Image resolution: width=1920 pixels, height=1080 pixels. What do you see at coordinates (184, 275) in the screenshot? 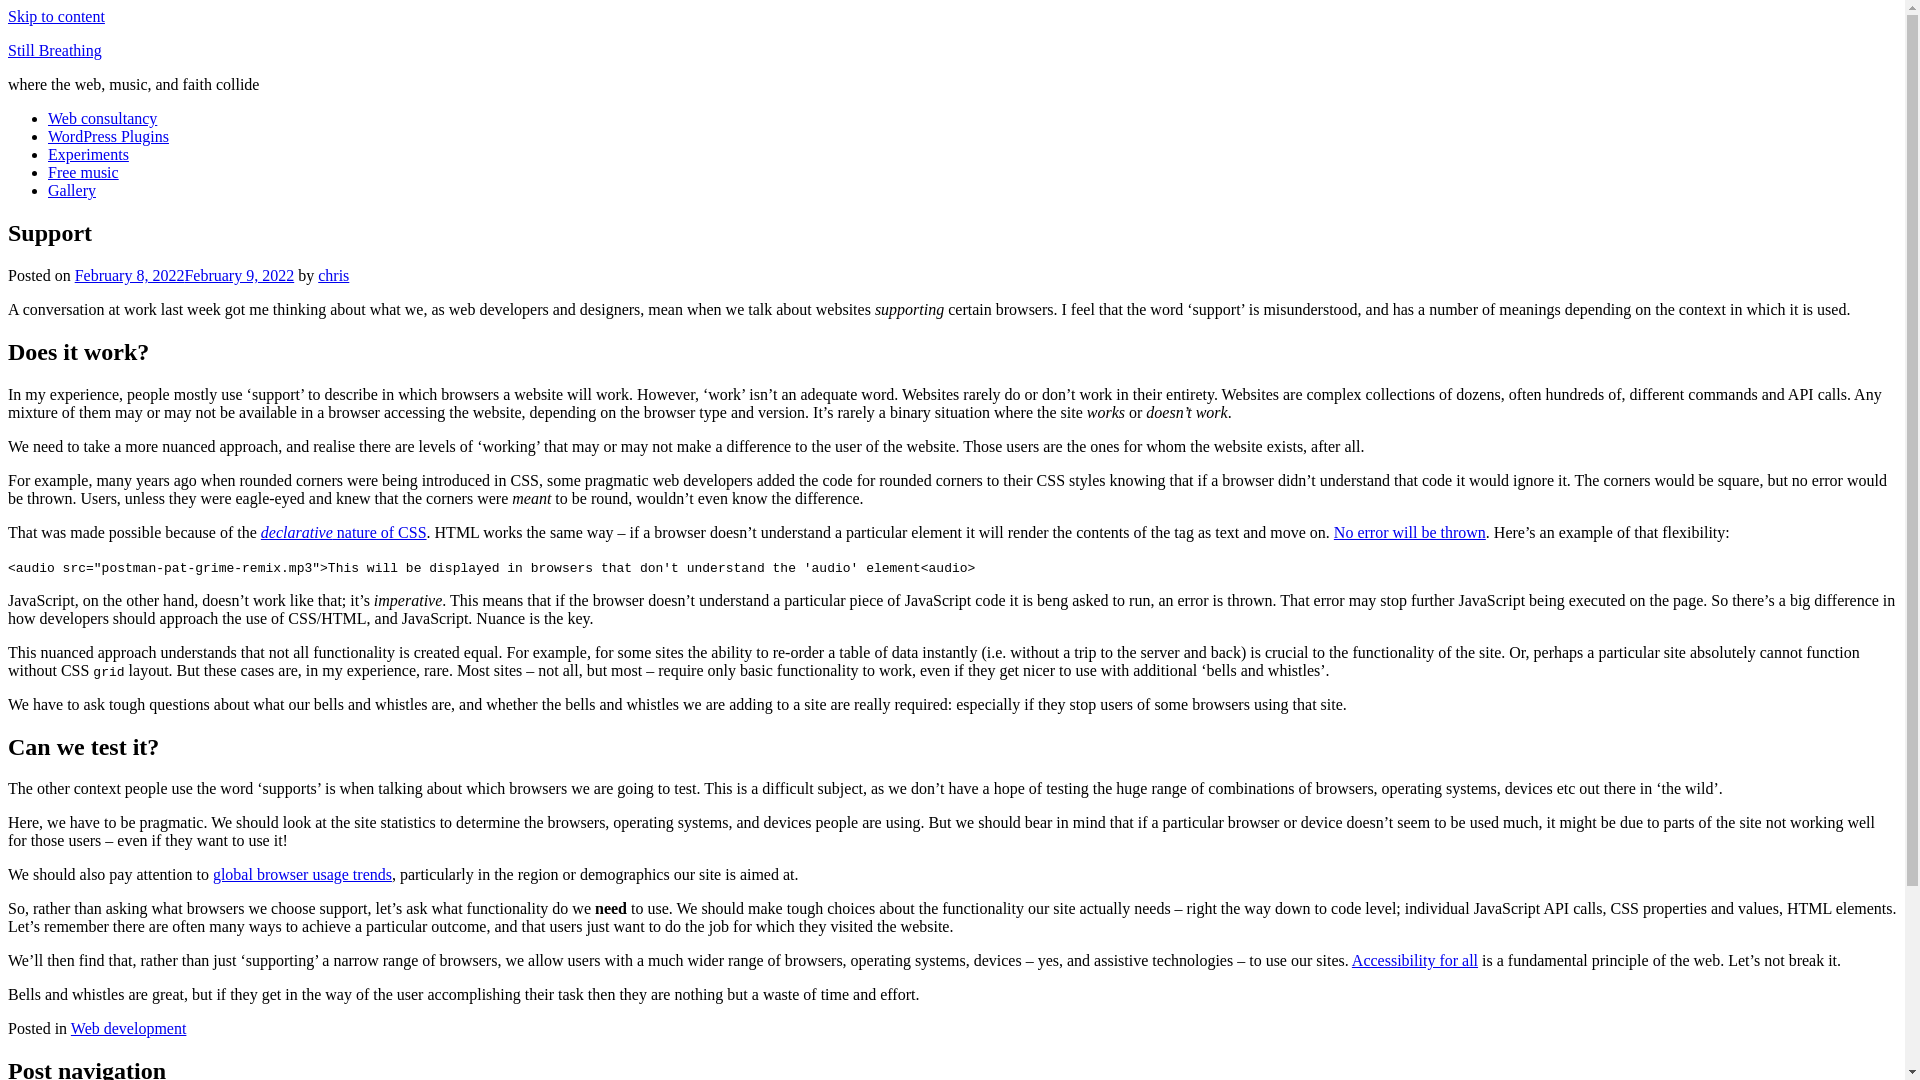
I see `February 8, 2022February 9, 2022` at bounding box center [184, 275].